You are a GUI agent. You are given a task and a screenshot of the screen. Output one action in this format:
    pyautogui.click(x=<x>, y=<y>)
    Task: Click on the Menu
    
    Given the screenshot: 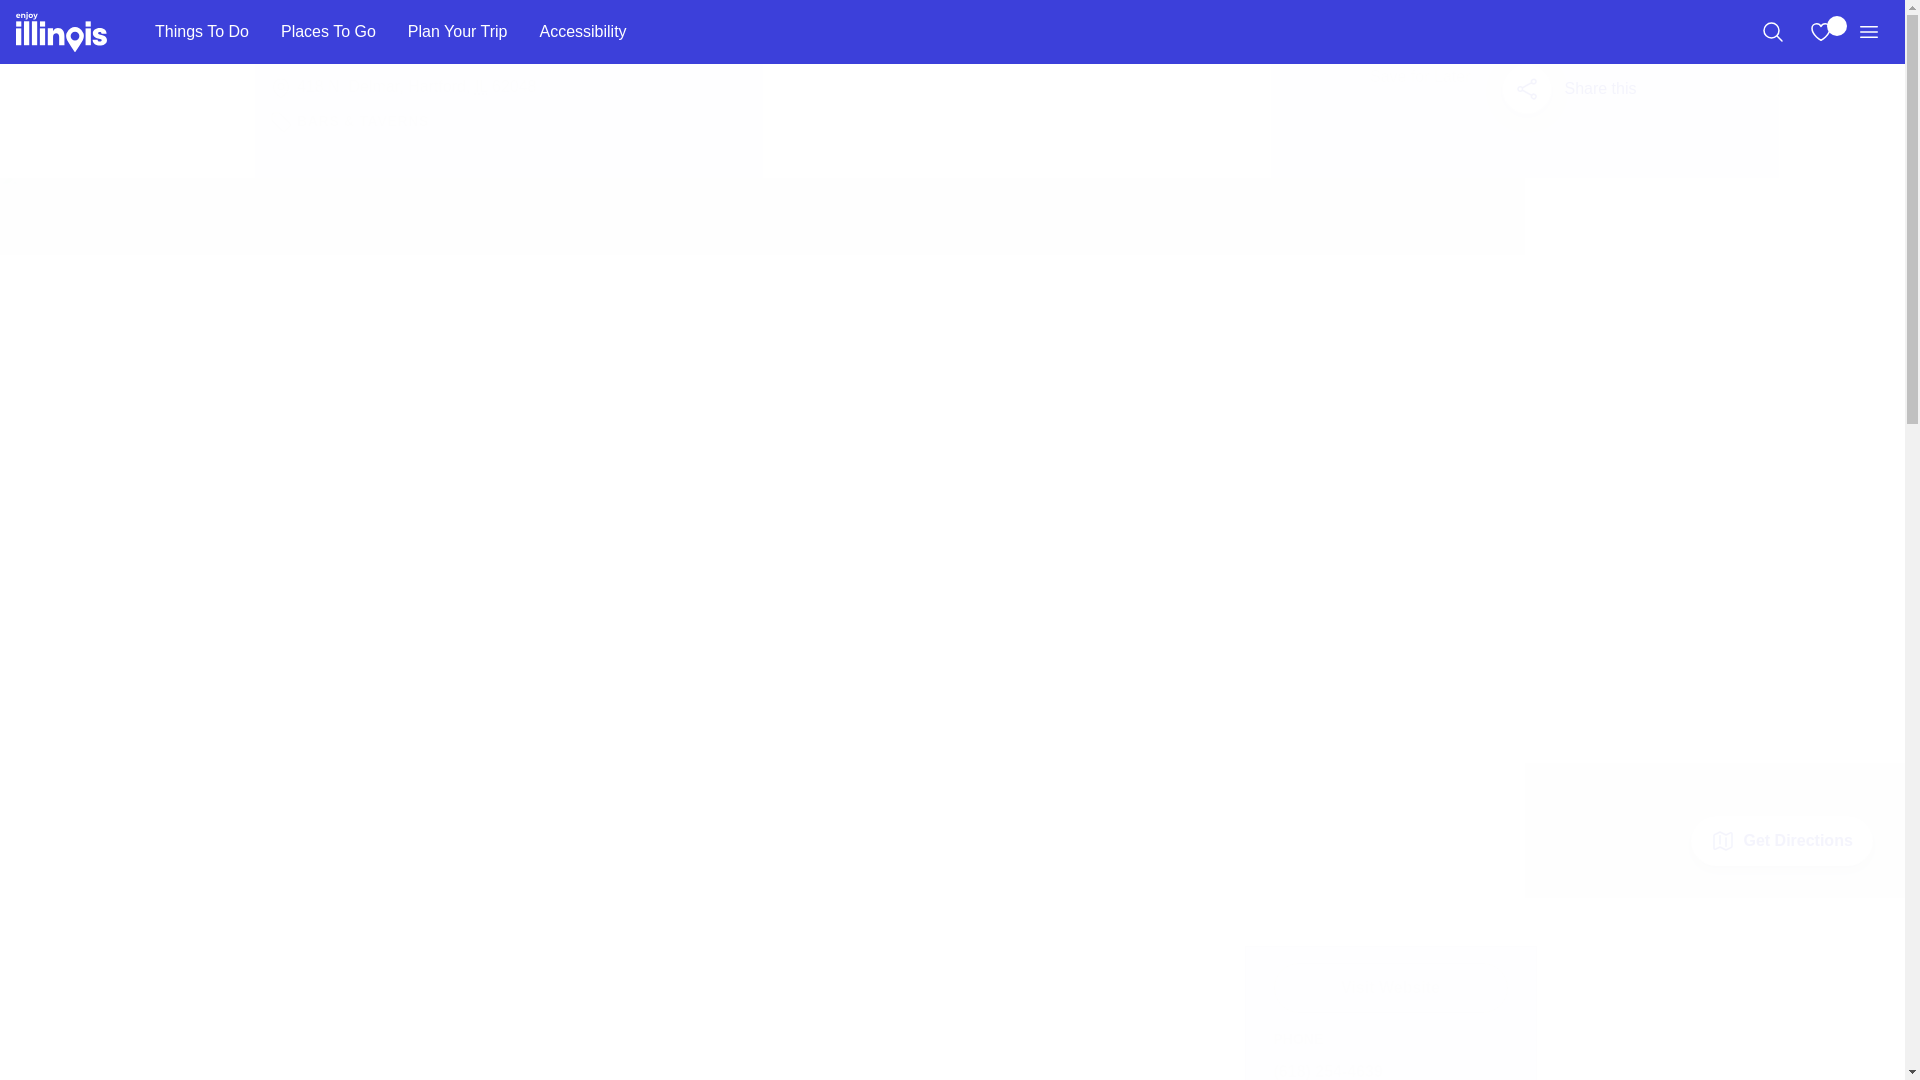 What is the action you would take?
    pyautogui.click(x=1868, y=32)
    